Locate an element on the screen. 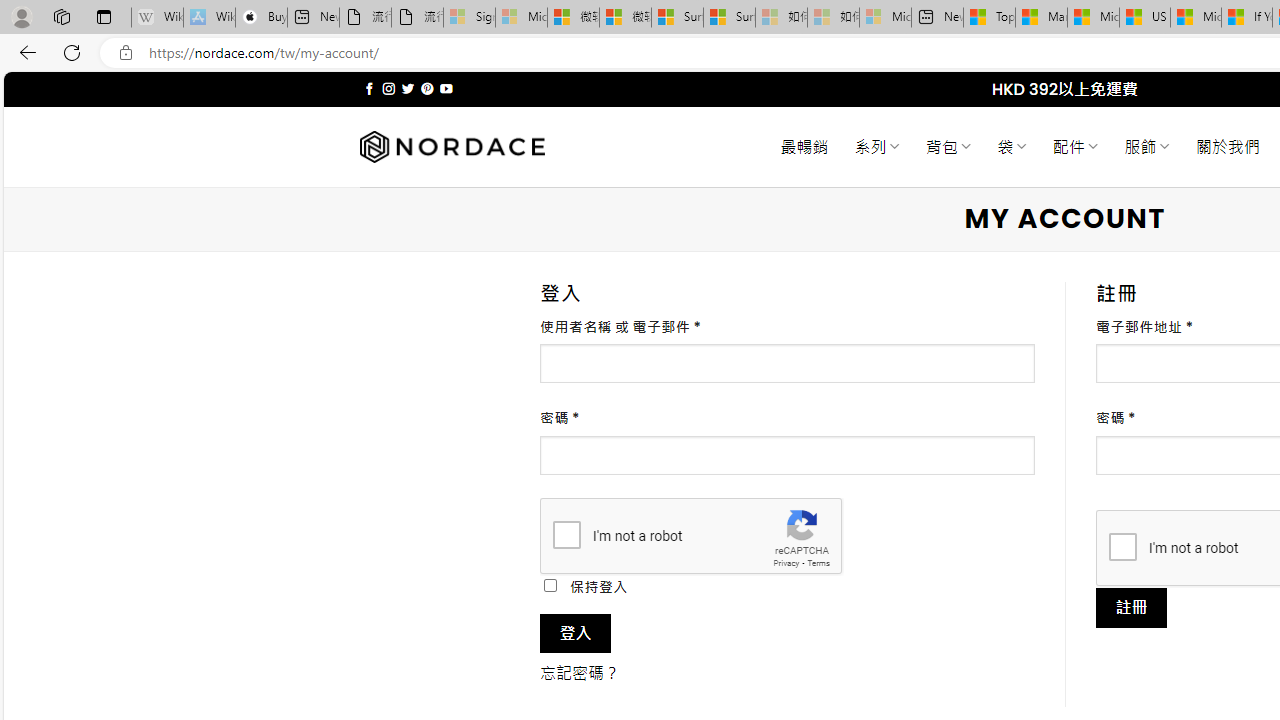 Image resolution: width=1280 pixels, height=720 pixels. Microsoft account | Account Checkup - Sleeping is located at coordinates (886, 18).